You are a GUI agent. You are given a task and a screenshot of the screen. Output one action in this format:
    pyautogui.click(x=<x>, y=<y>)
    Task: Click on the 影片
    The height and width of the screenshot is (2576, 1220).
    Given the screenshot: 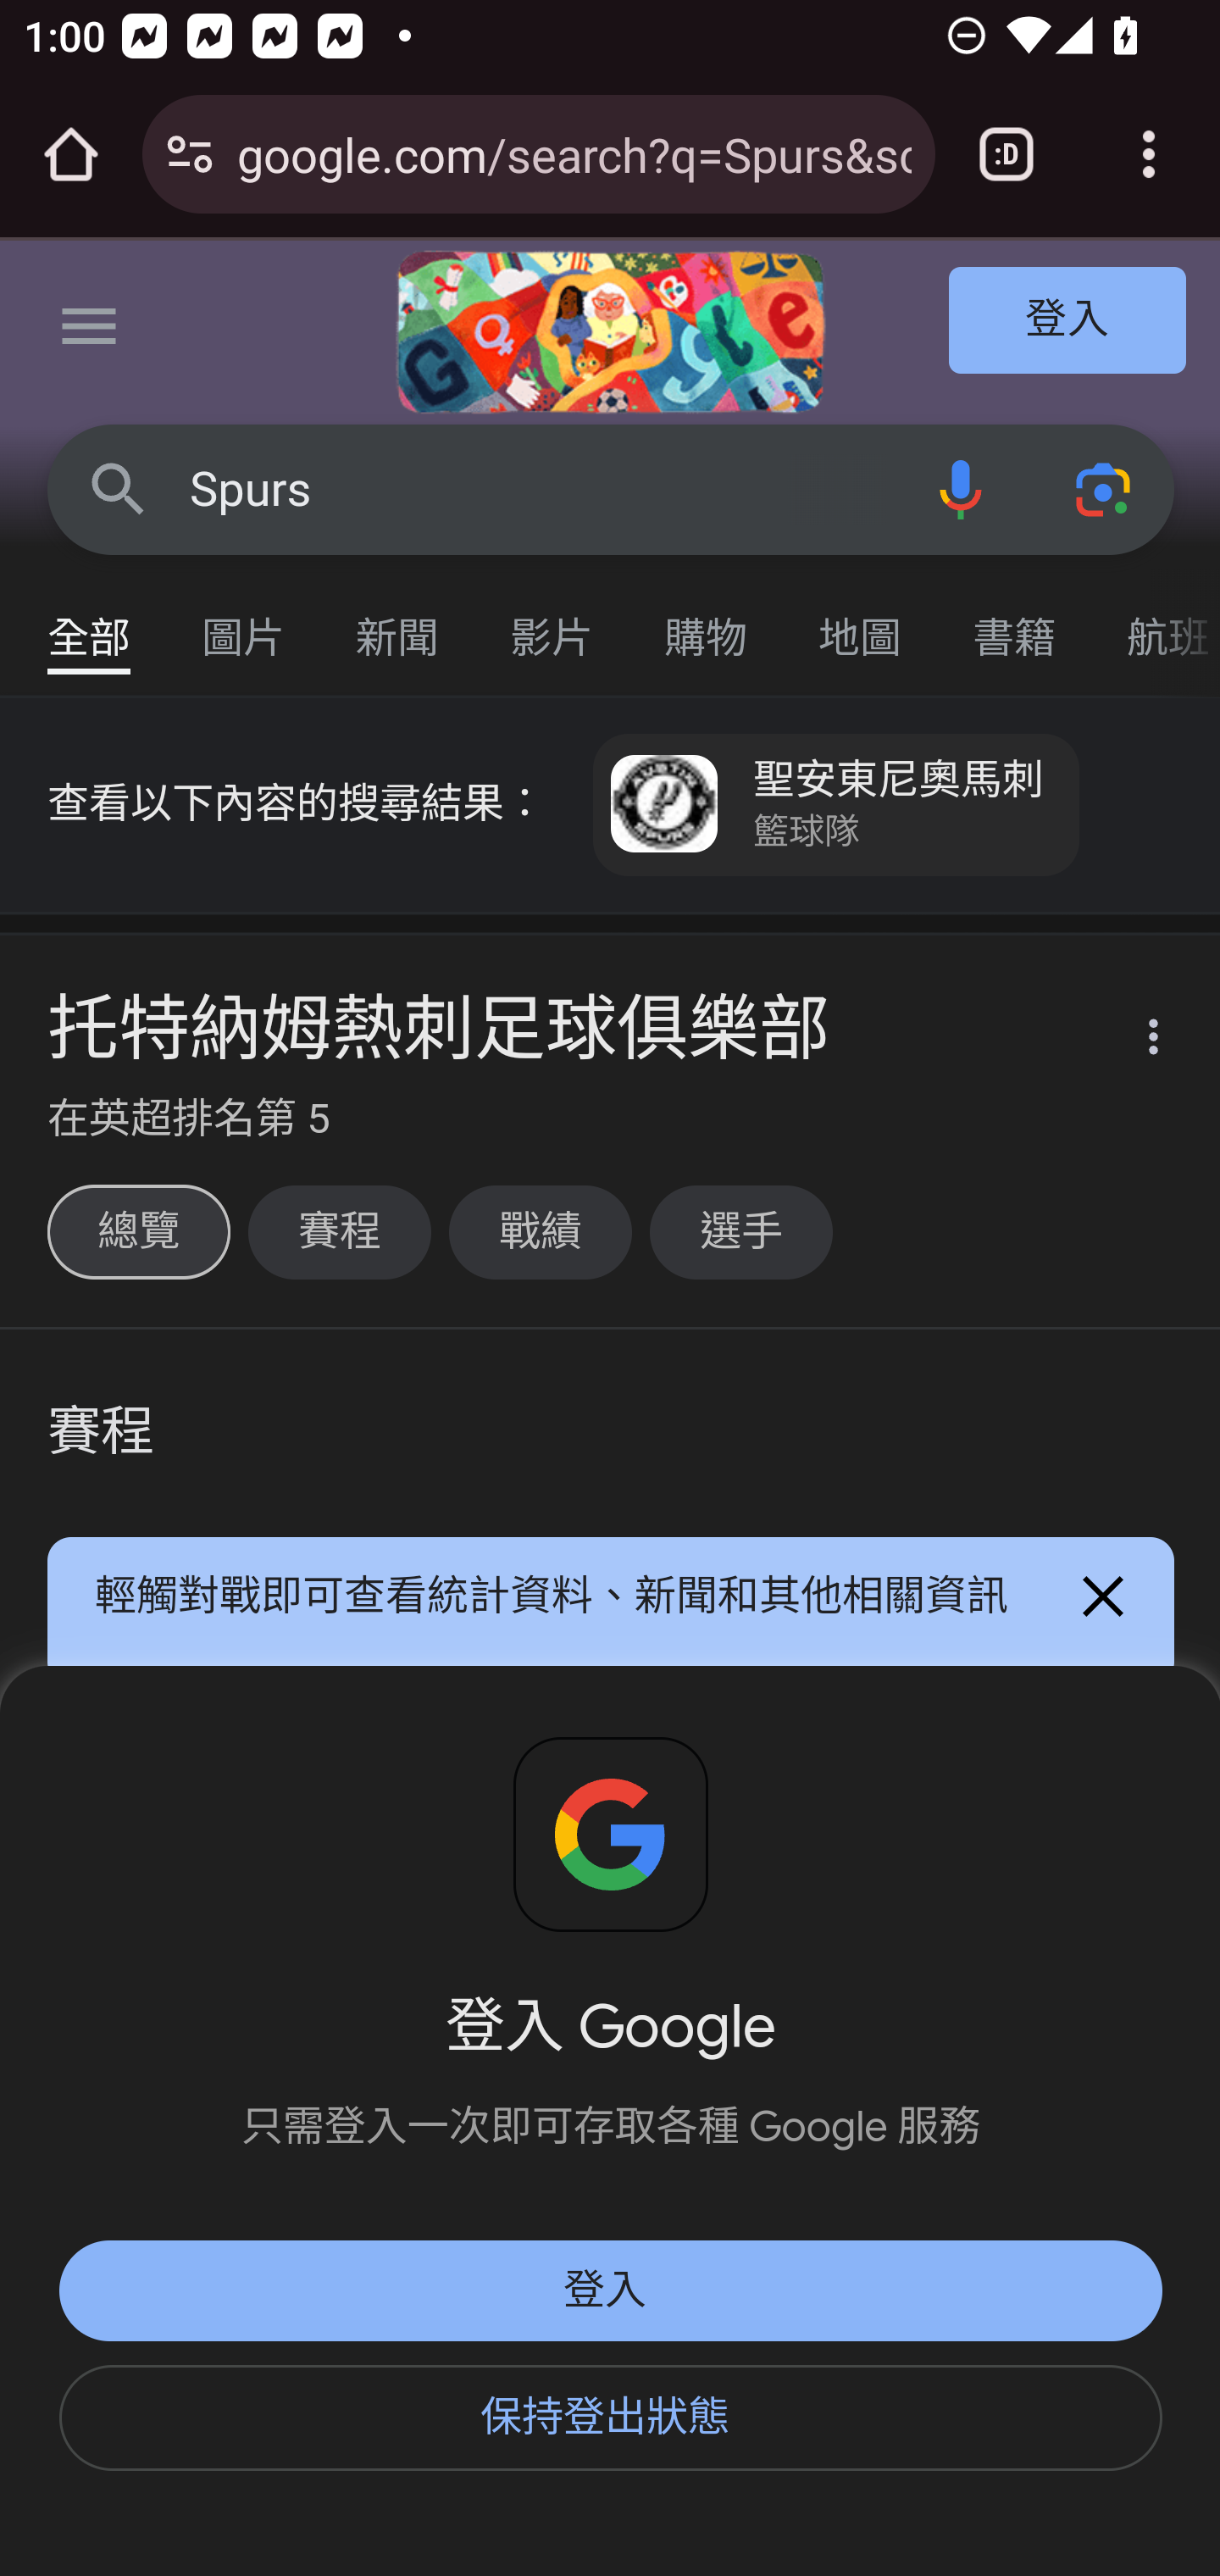 What is the action you would take?
    pyautogui.click(x=552, y=622)
    